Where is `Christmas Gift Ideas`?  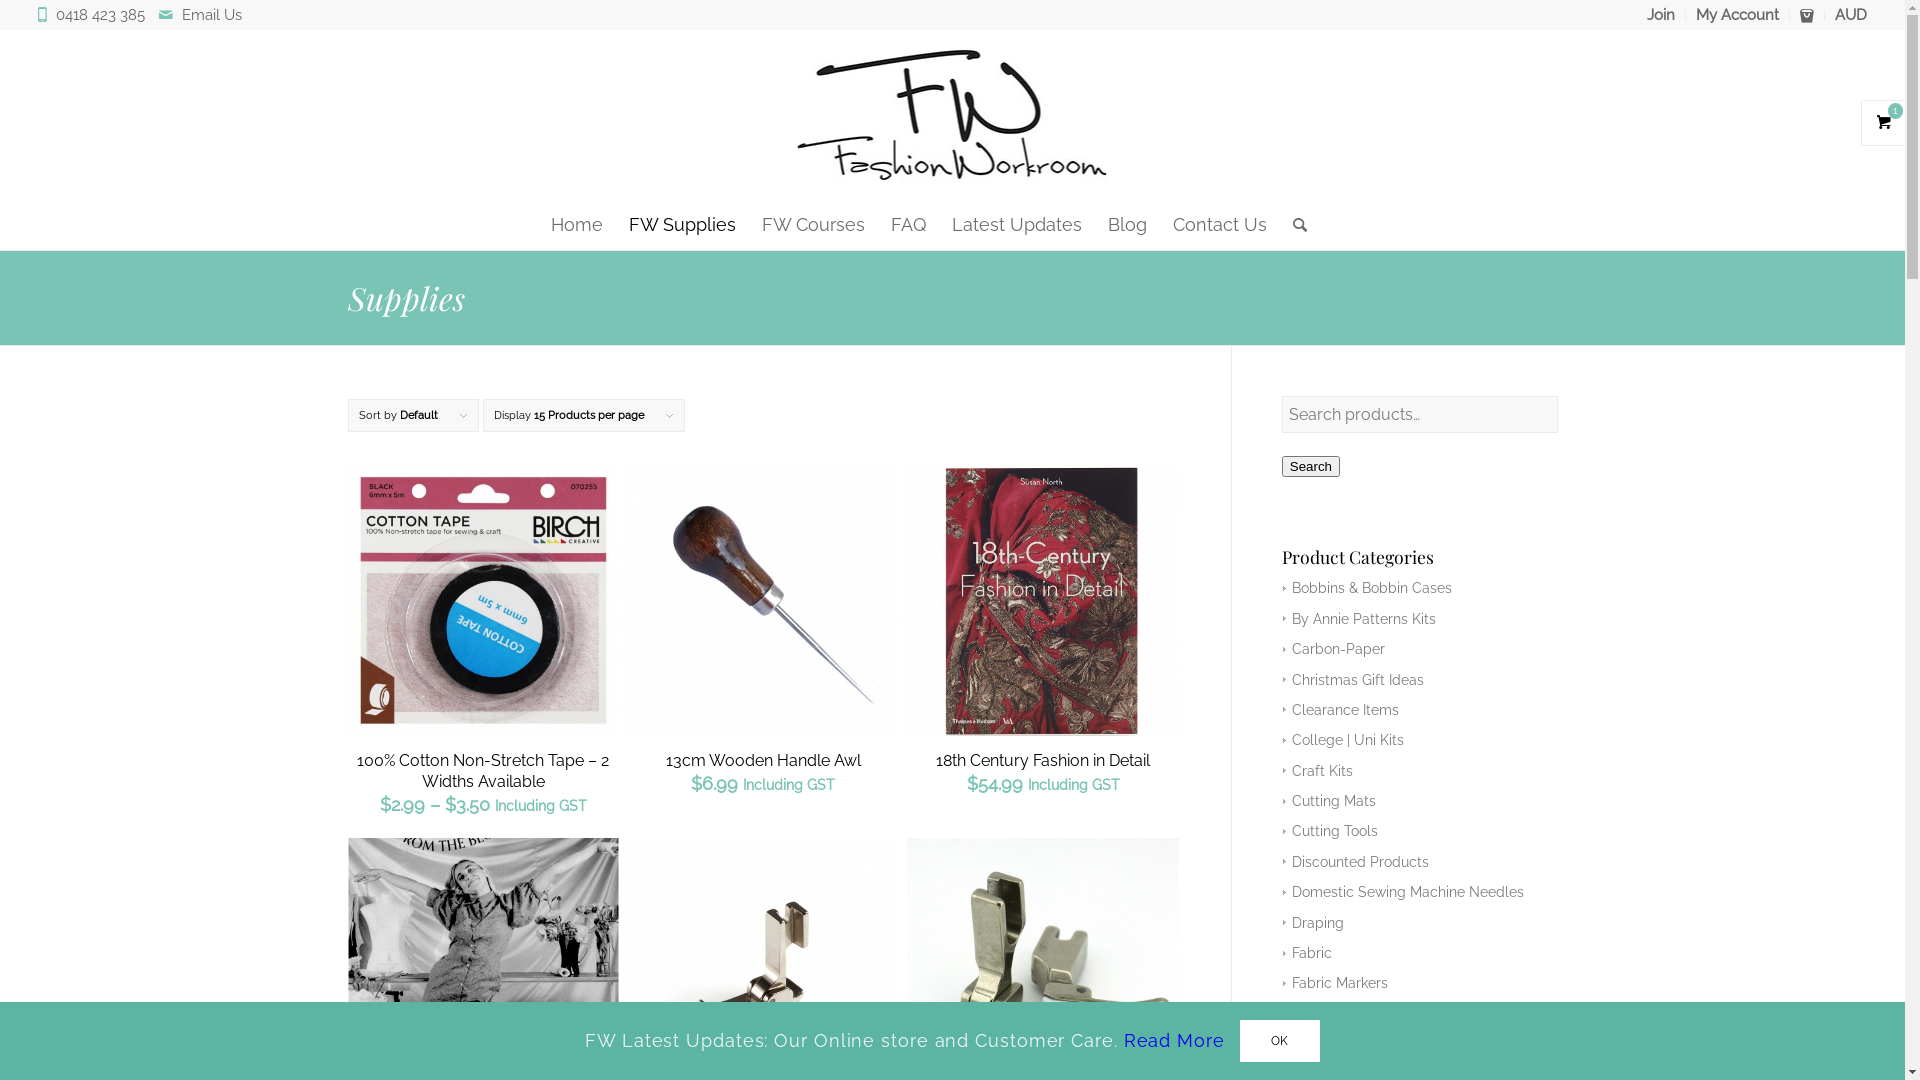
Christmas Gift Ideas is located at coordinates (1354, 680).